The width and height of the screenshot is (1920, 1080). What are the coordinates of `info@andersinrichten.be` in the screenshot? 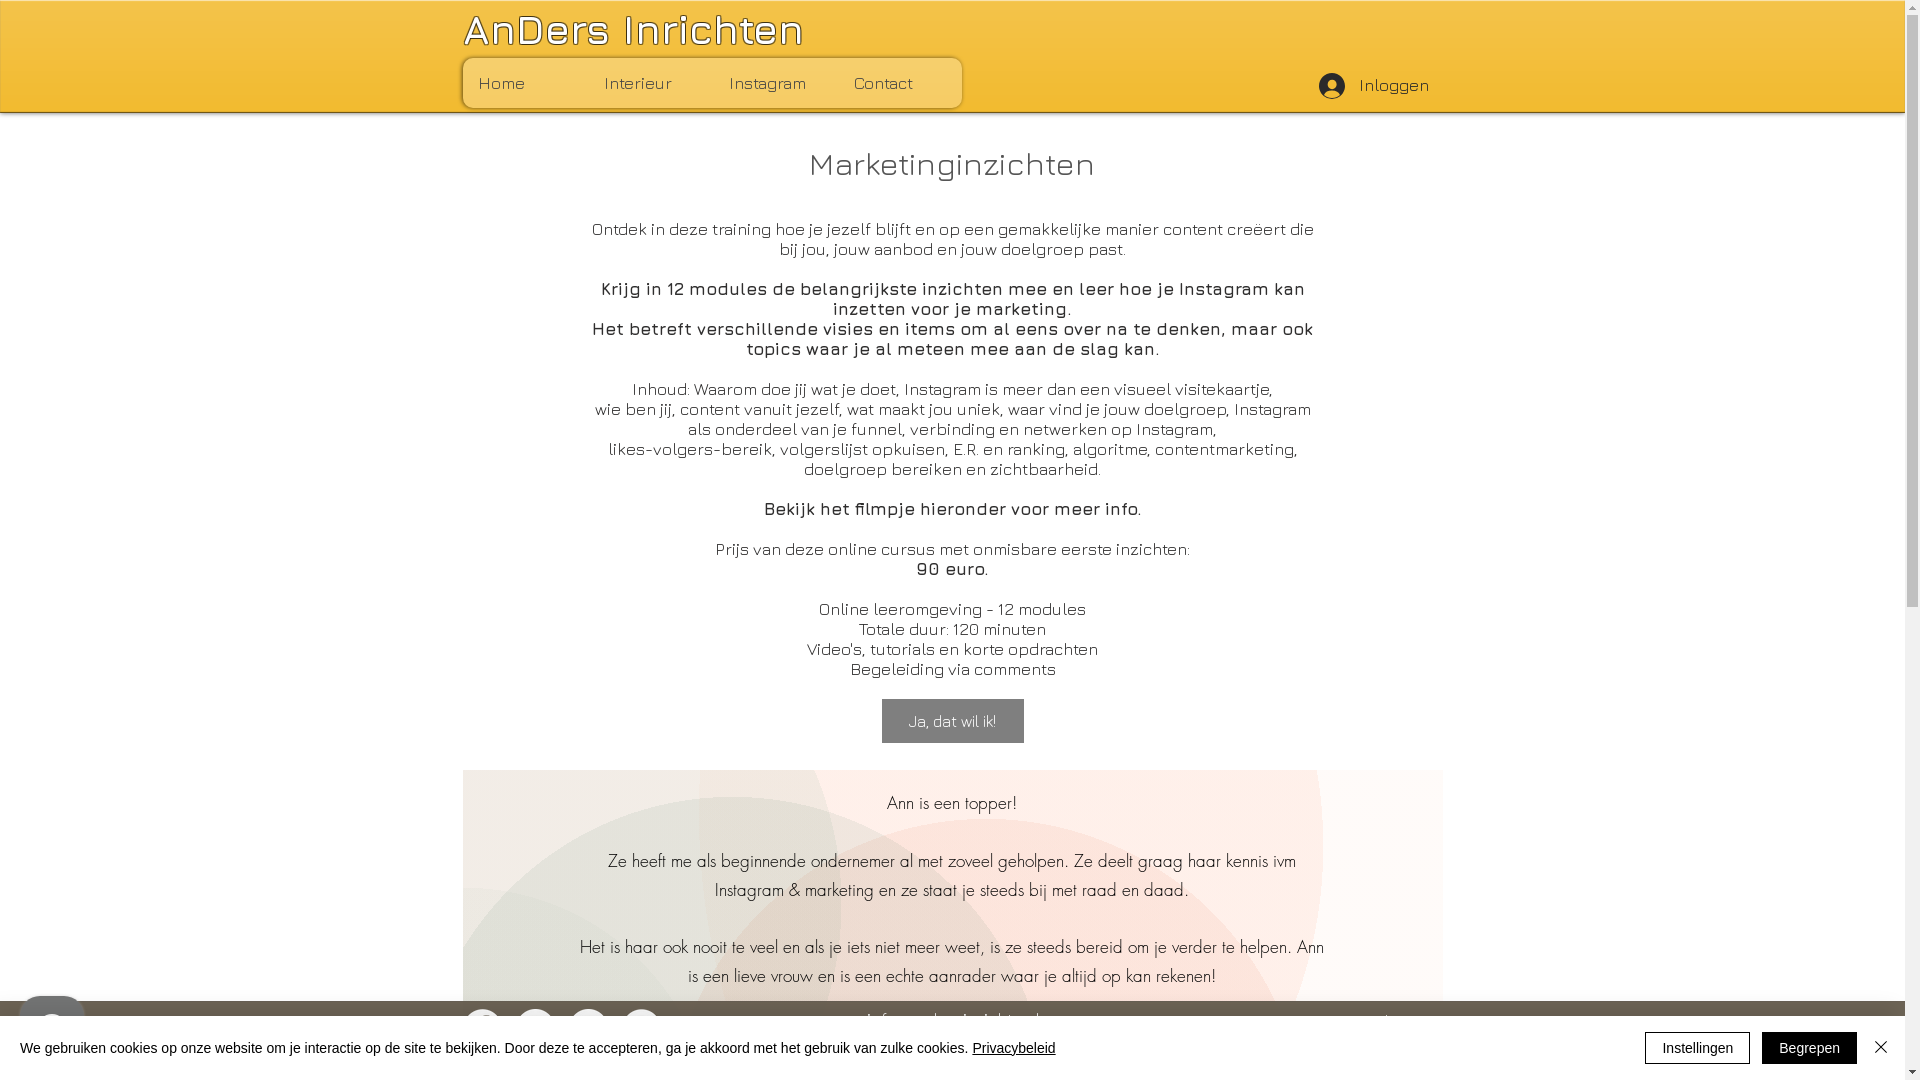 It's located at (962, 1019).